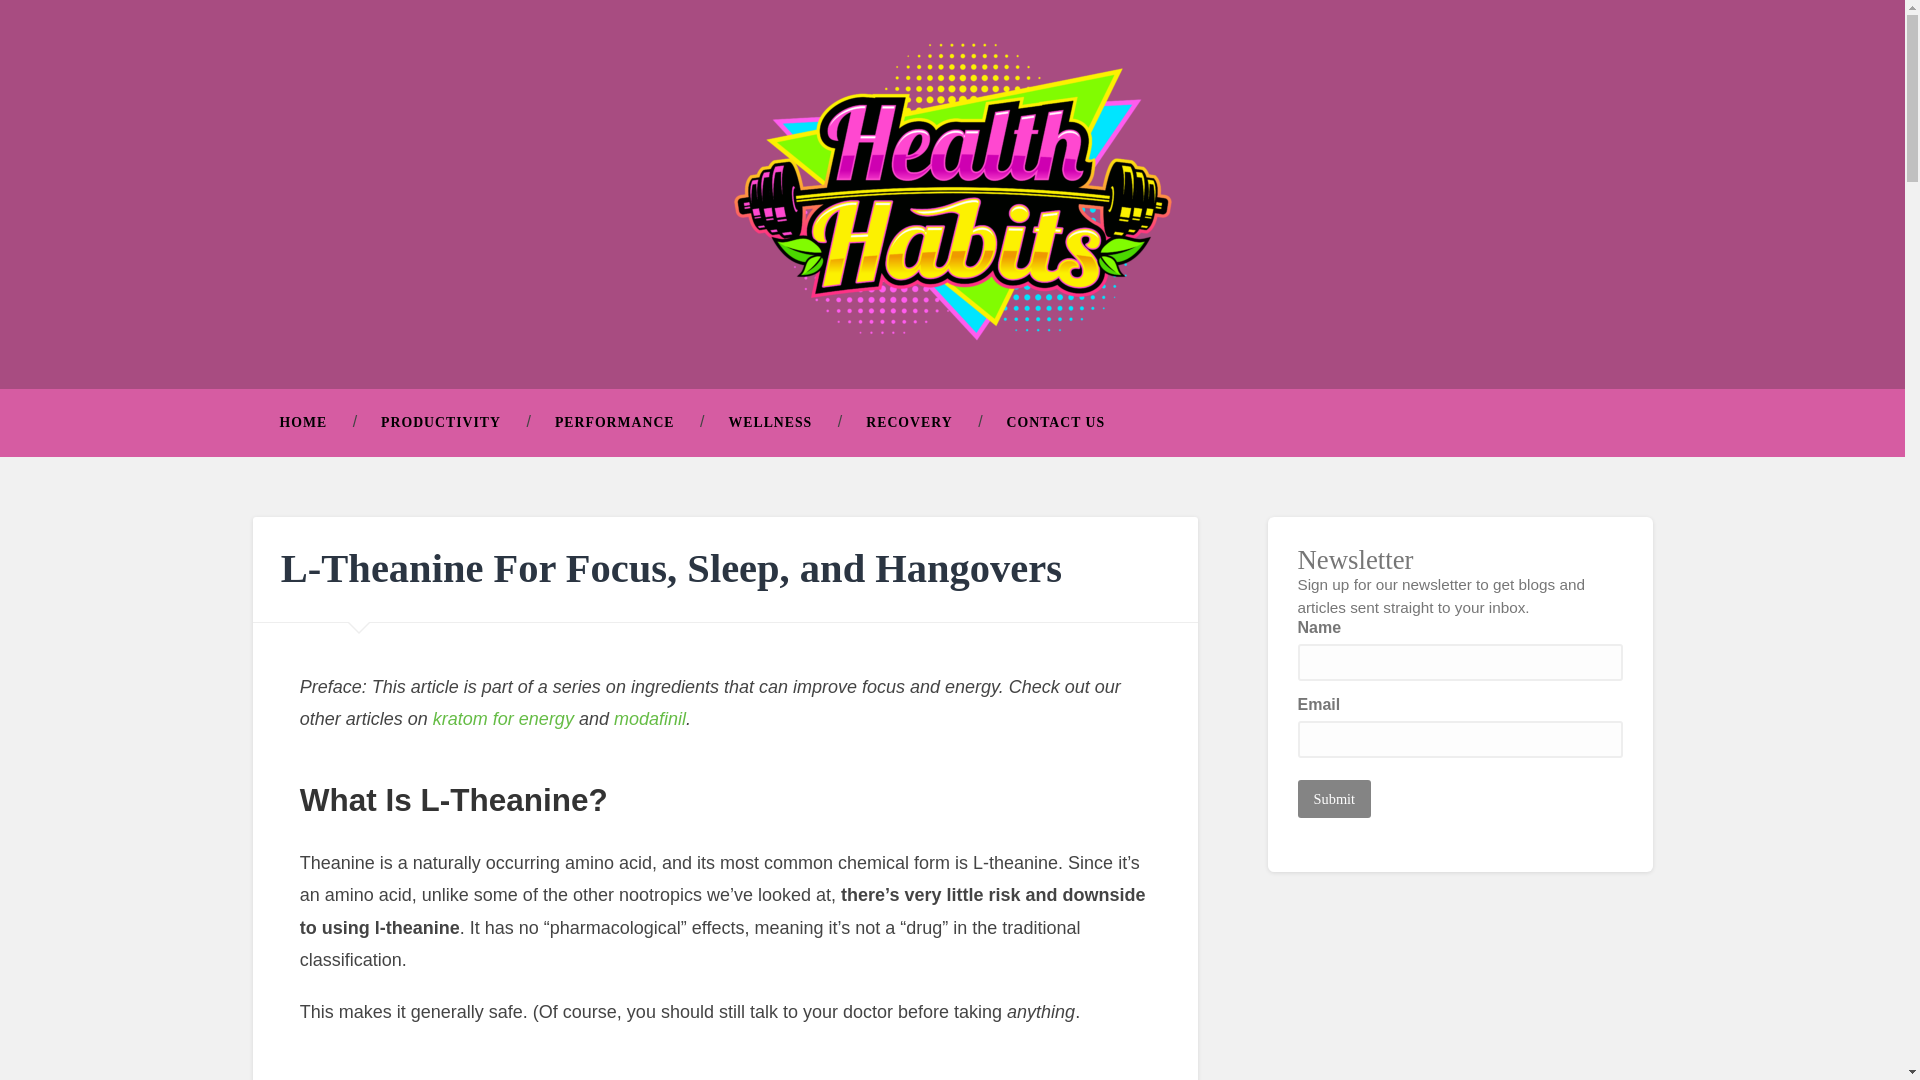 The height and width of the screenshot is (1080, 1920). Describe the element at coordinates (670, 568) in the screenshot. I see `L-Theanine For Focus, Sleep, and Hangovers` at that location.